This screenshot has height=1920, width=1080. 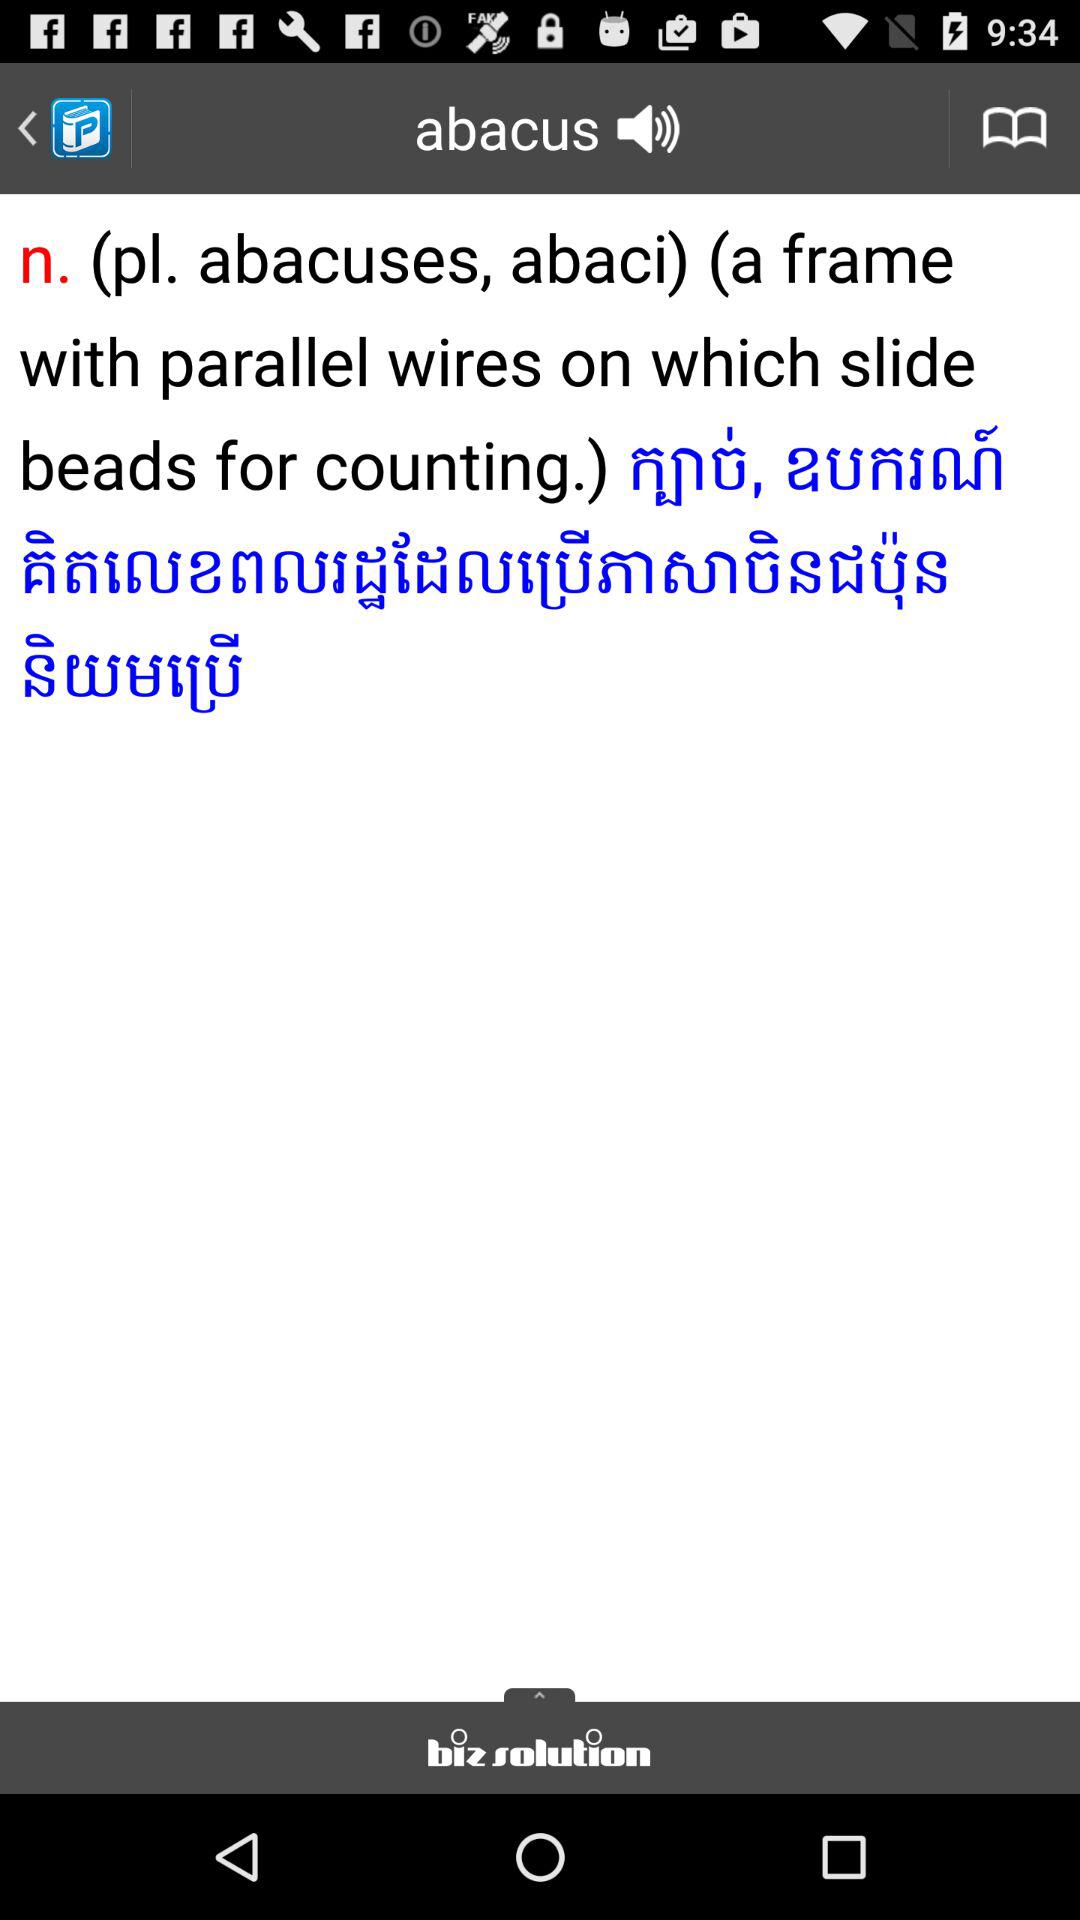 I want to click on swipe until the n pl abacuses item, so click(x=540, y=941).